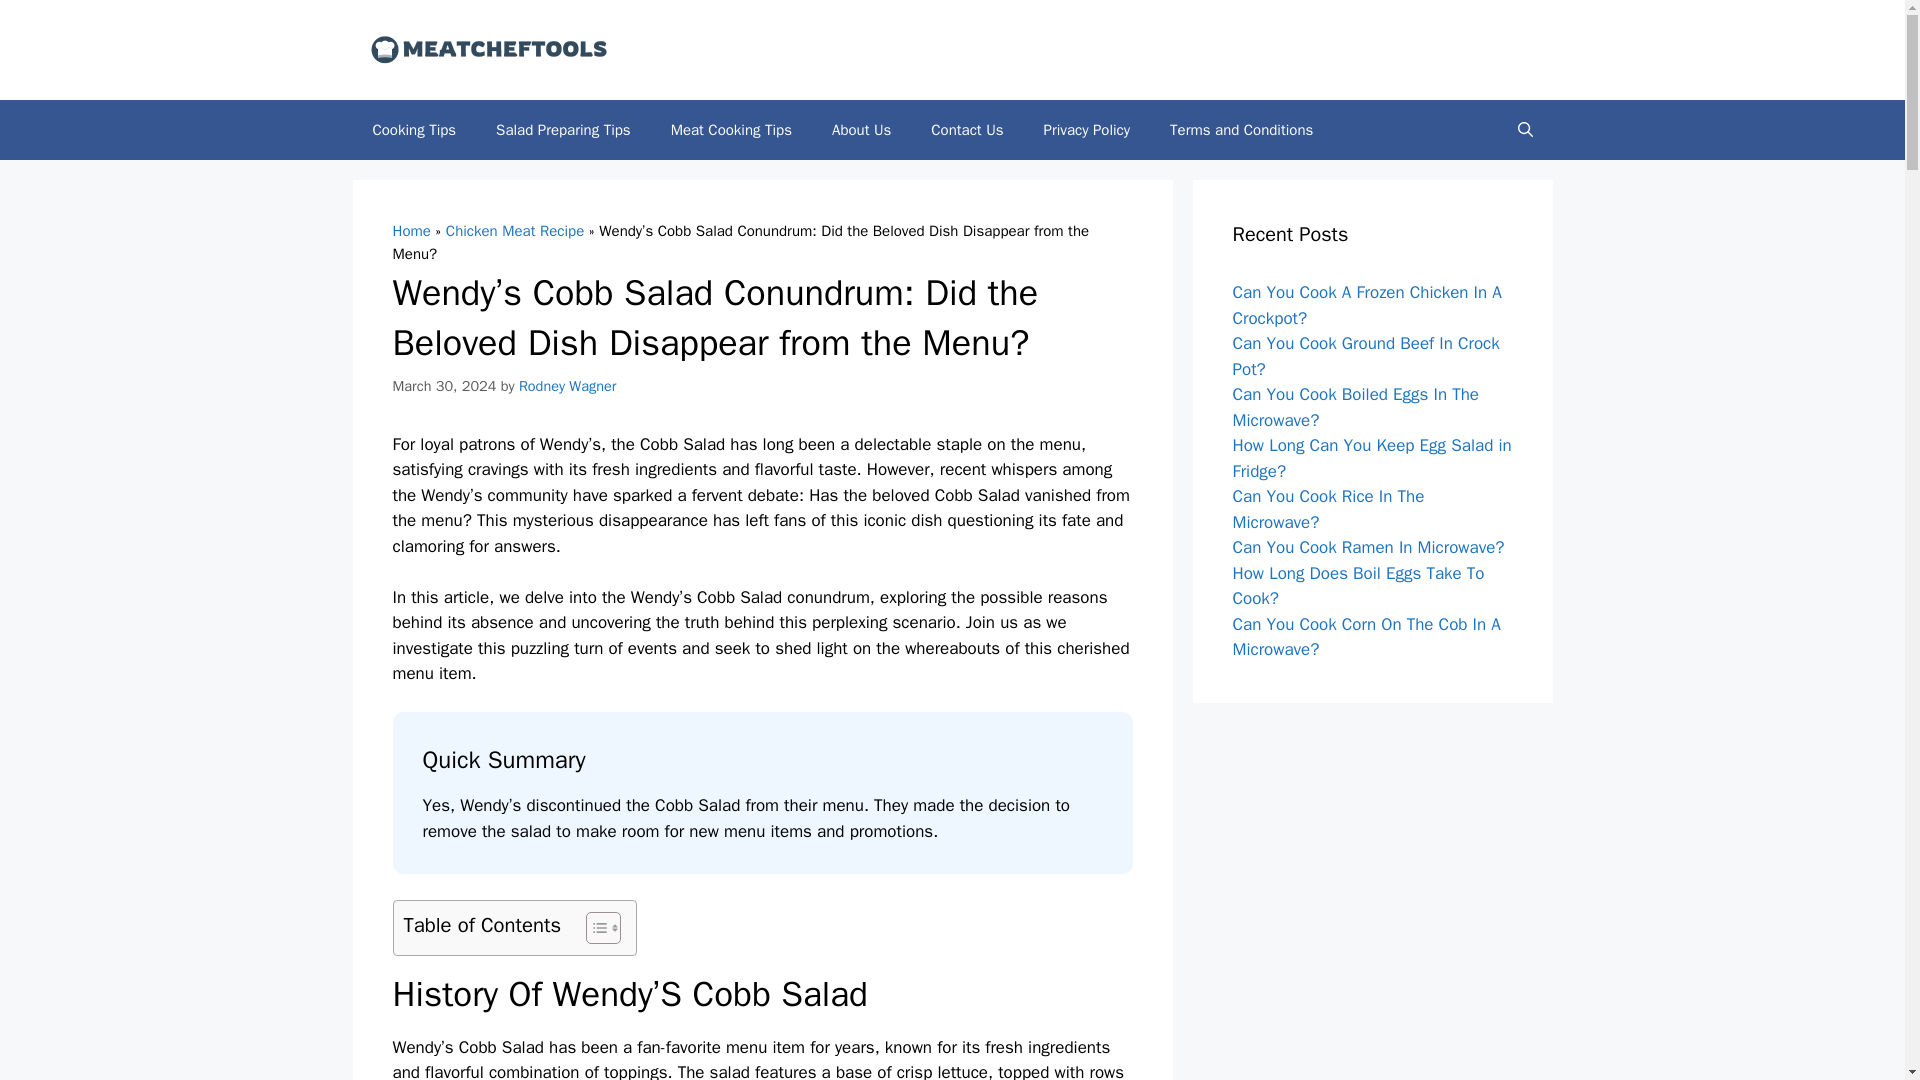 The image size is (1920, 1080). I want to click on How Long Can You Keep Egg Salad in Fridge?, so click(1372, 458).